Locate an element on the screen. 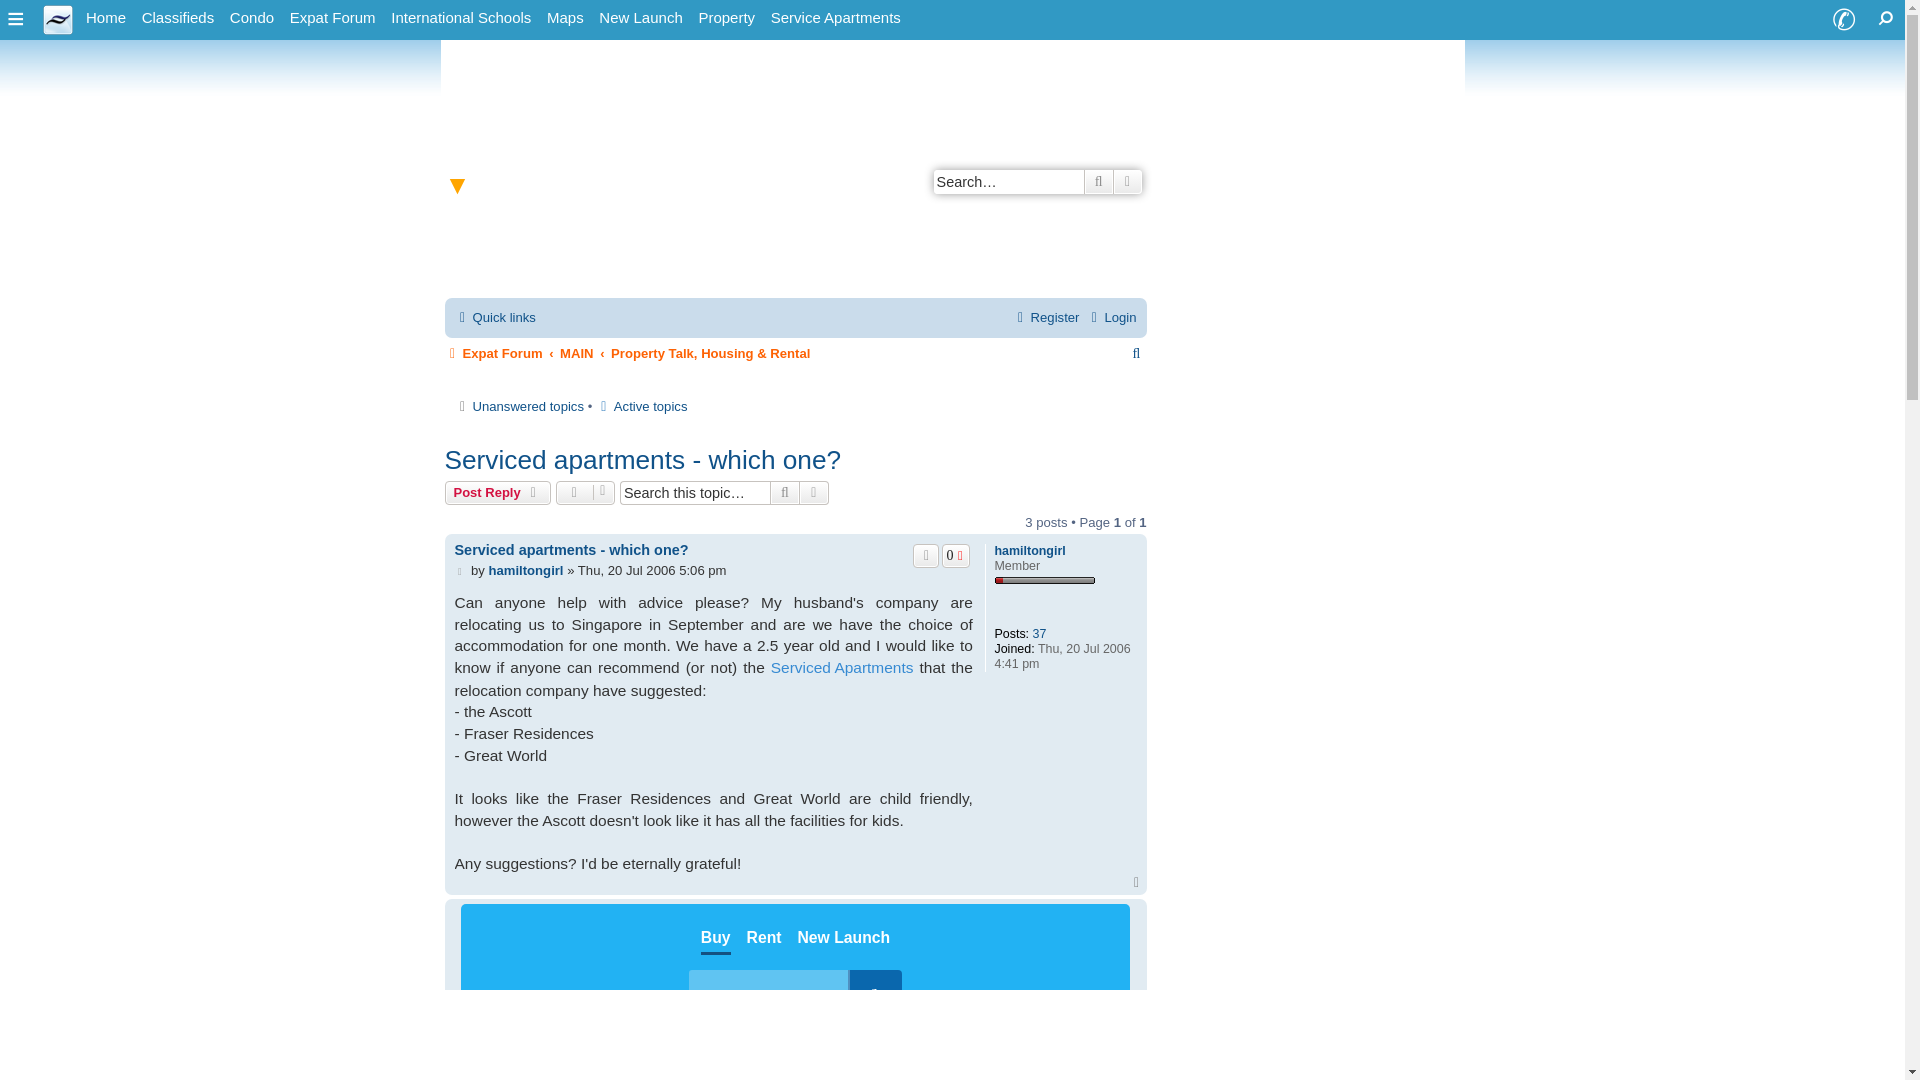  Condo is located at coordinates (252, 18).